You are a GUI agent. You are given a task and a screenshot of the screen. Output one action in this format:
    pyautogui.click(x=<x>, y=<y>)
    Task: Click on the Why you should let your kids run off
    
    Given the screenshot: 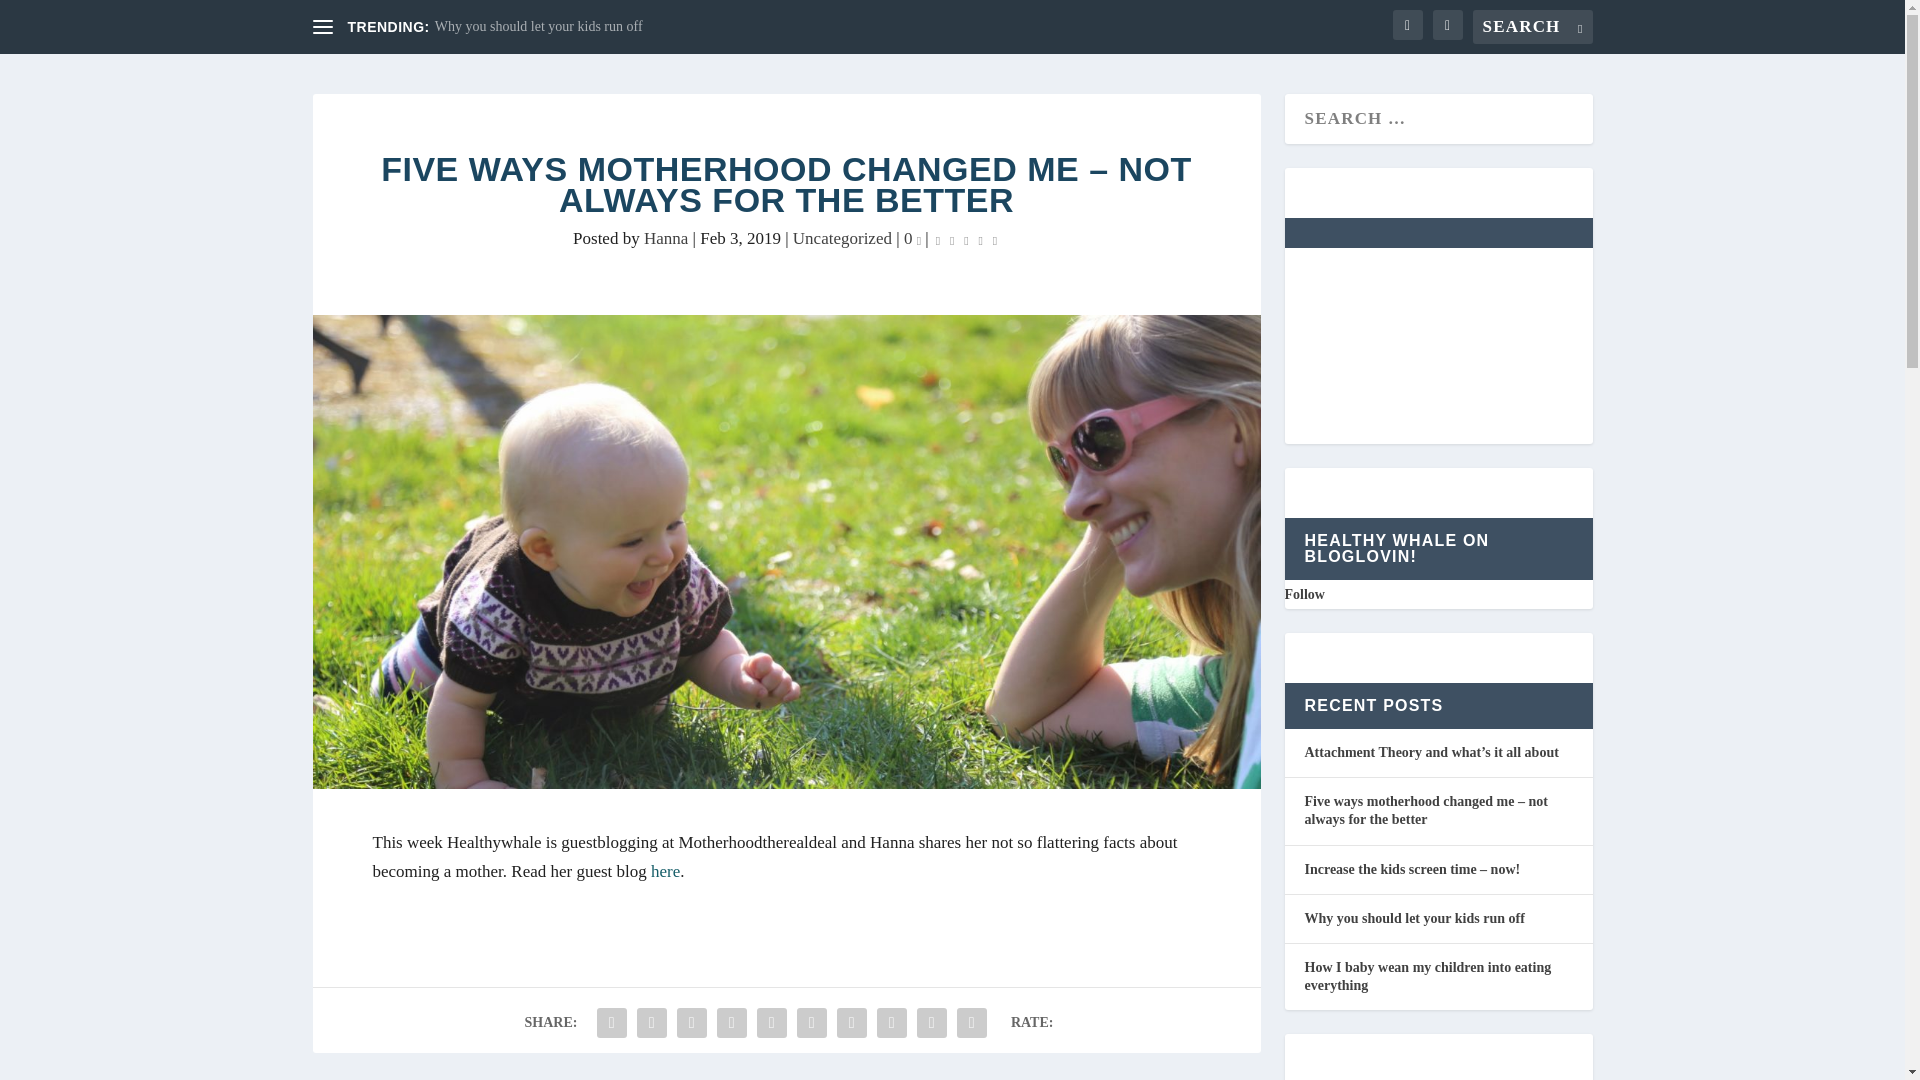 What is the action you would take?
    pyautogui.click(x=539, y=26)
    